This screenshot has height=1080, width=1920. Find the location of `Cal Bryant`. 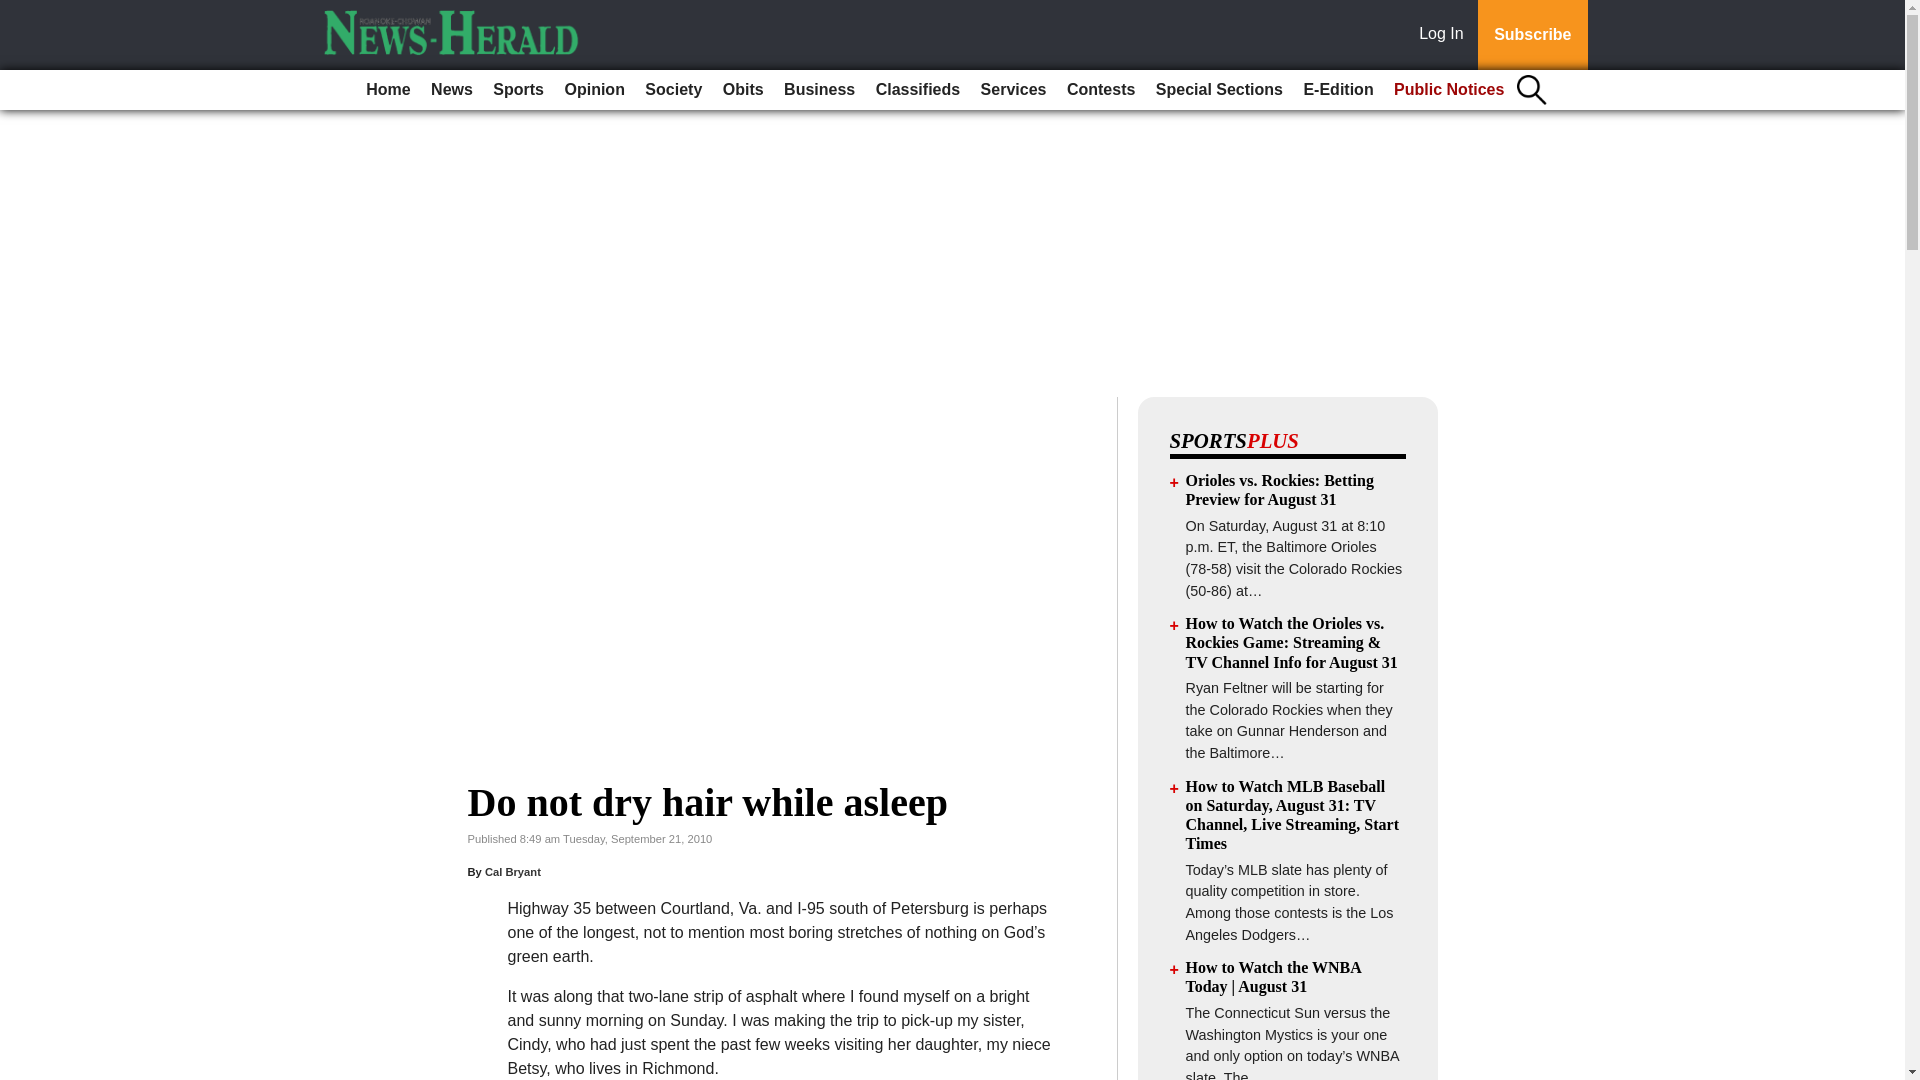

Cal Bryant is located at coordinates (513, 872).